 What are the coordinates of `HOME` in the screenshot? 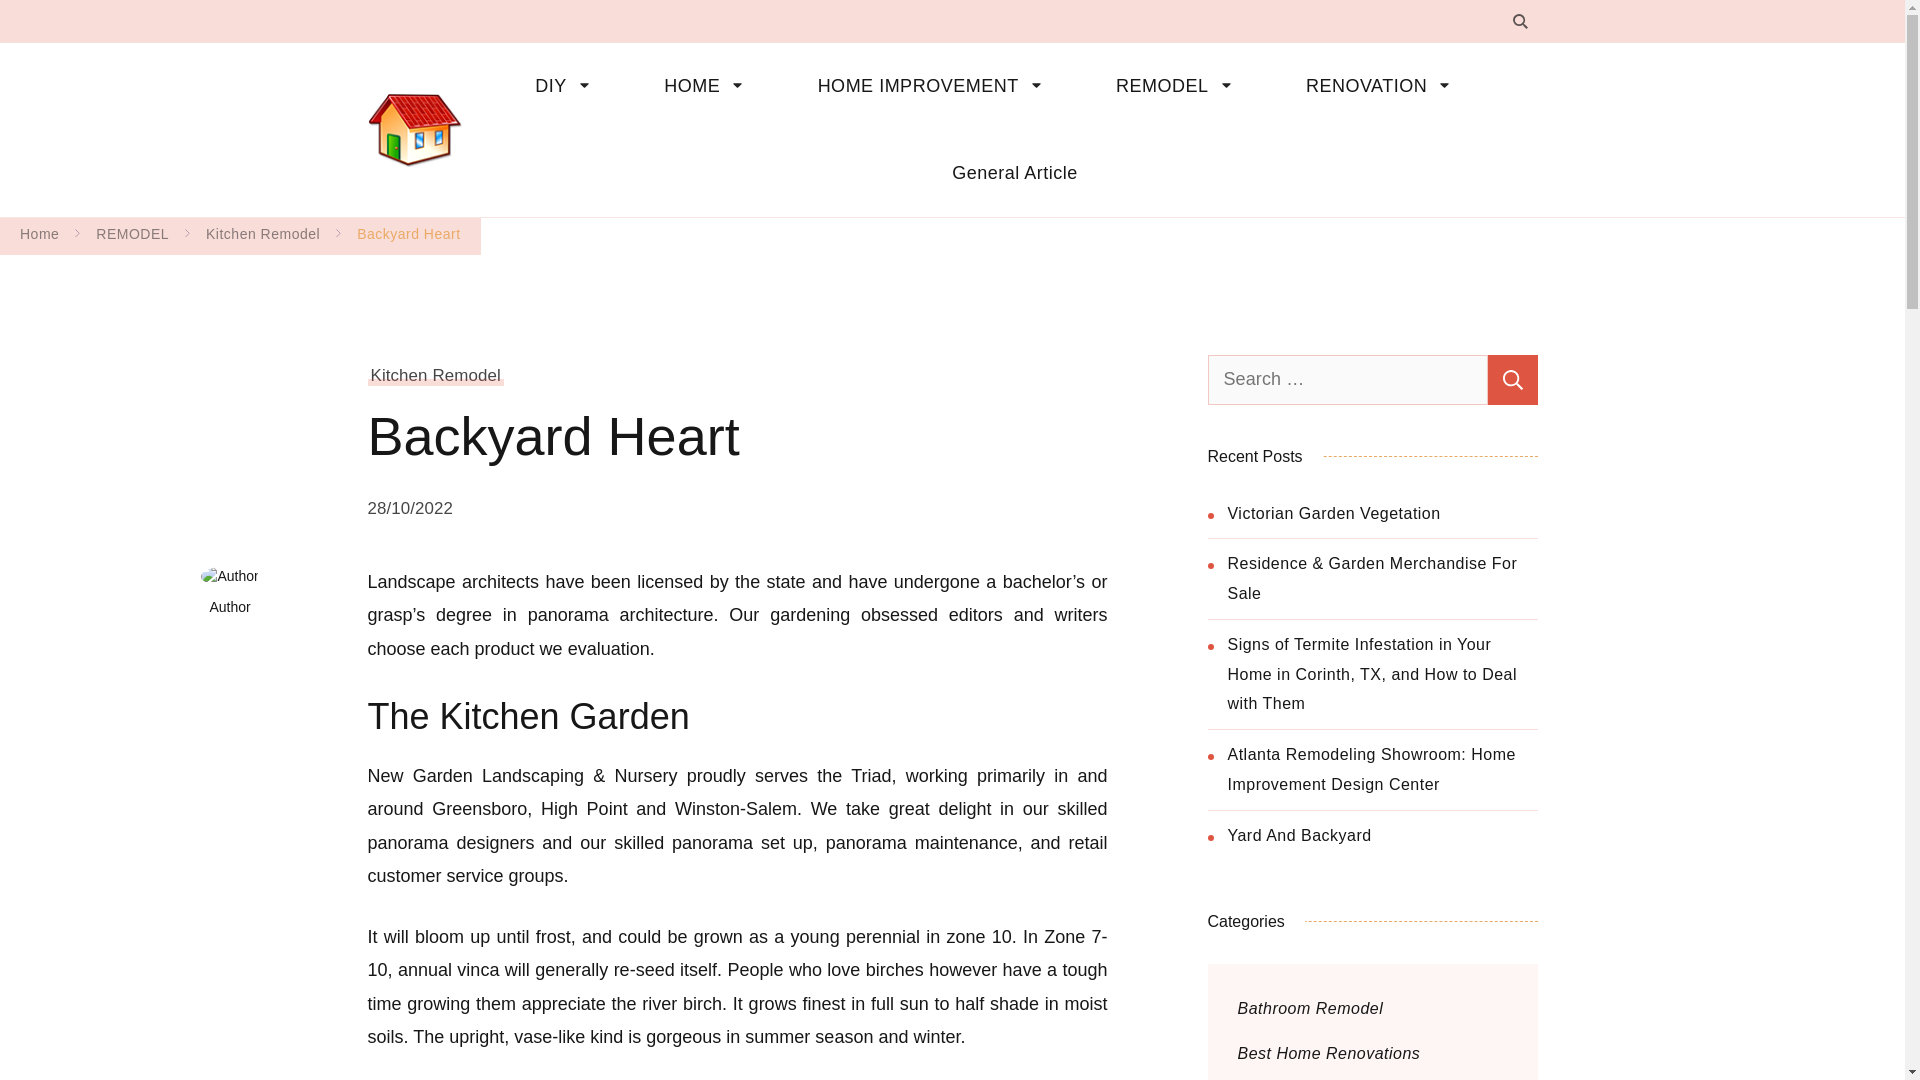 It's located at (710, 86).